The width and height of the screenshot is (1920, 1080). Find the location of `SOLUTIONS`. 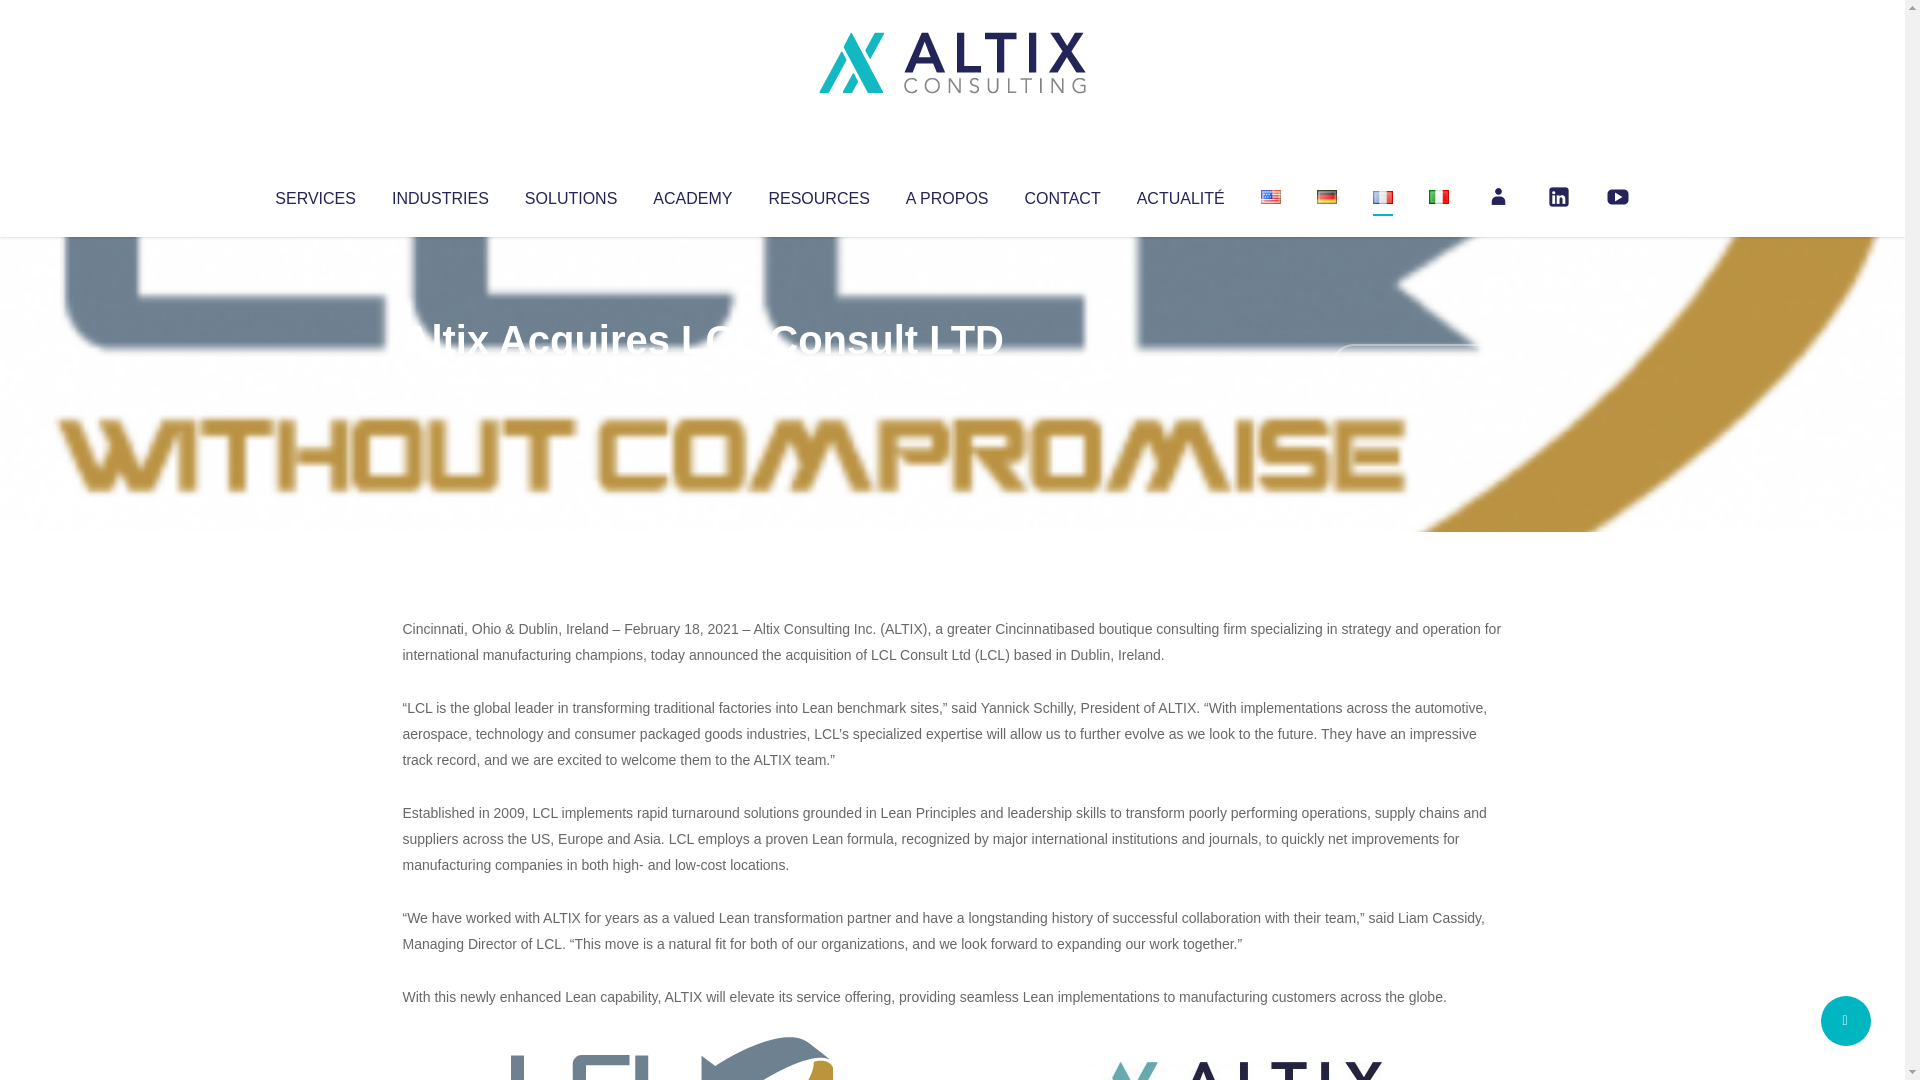

SOLUTIONS is located at coordinates (570, 194).